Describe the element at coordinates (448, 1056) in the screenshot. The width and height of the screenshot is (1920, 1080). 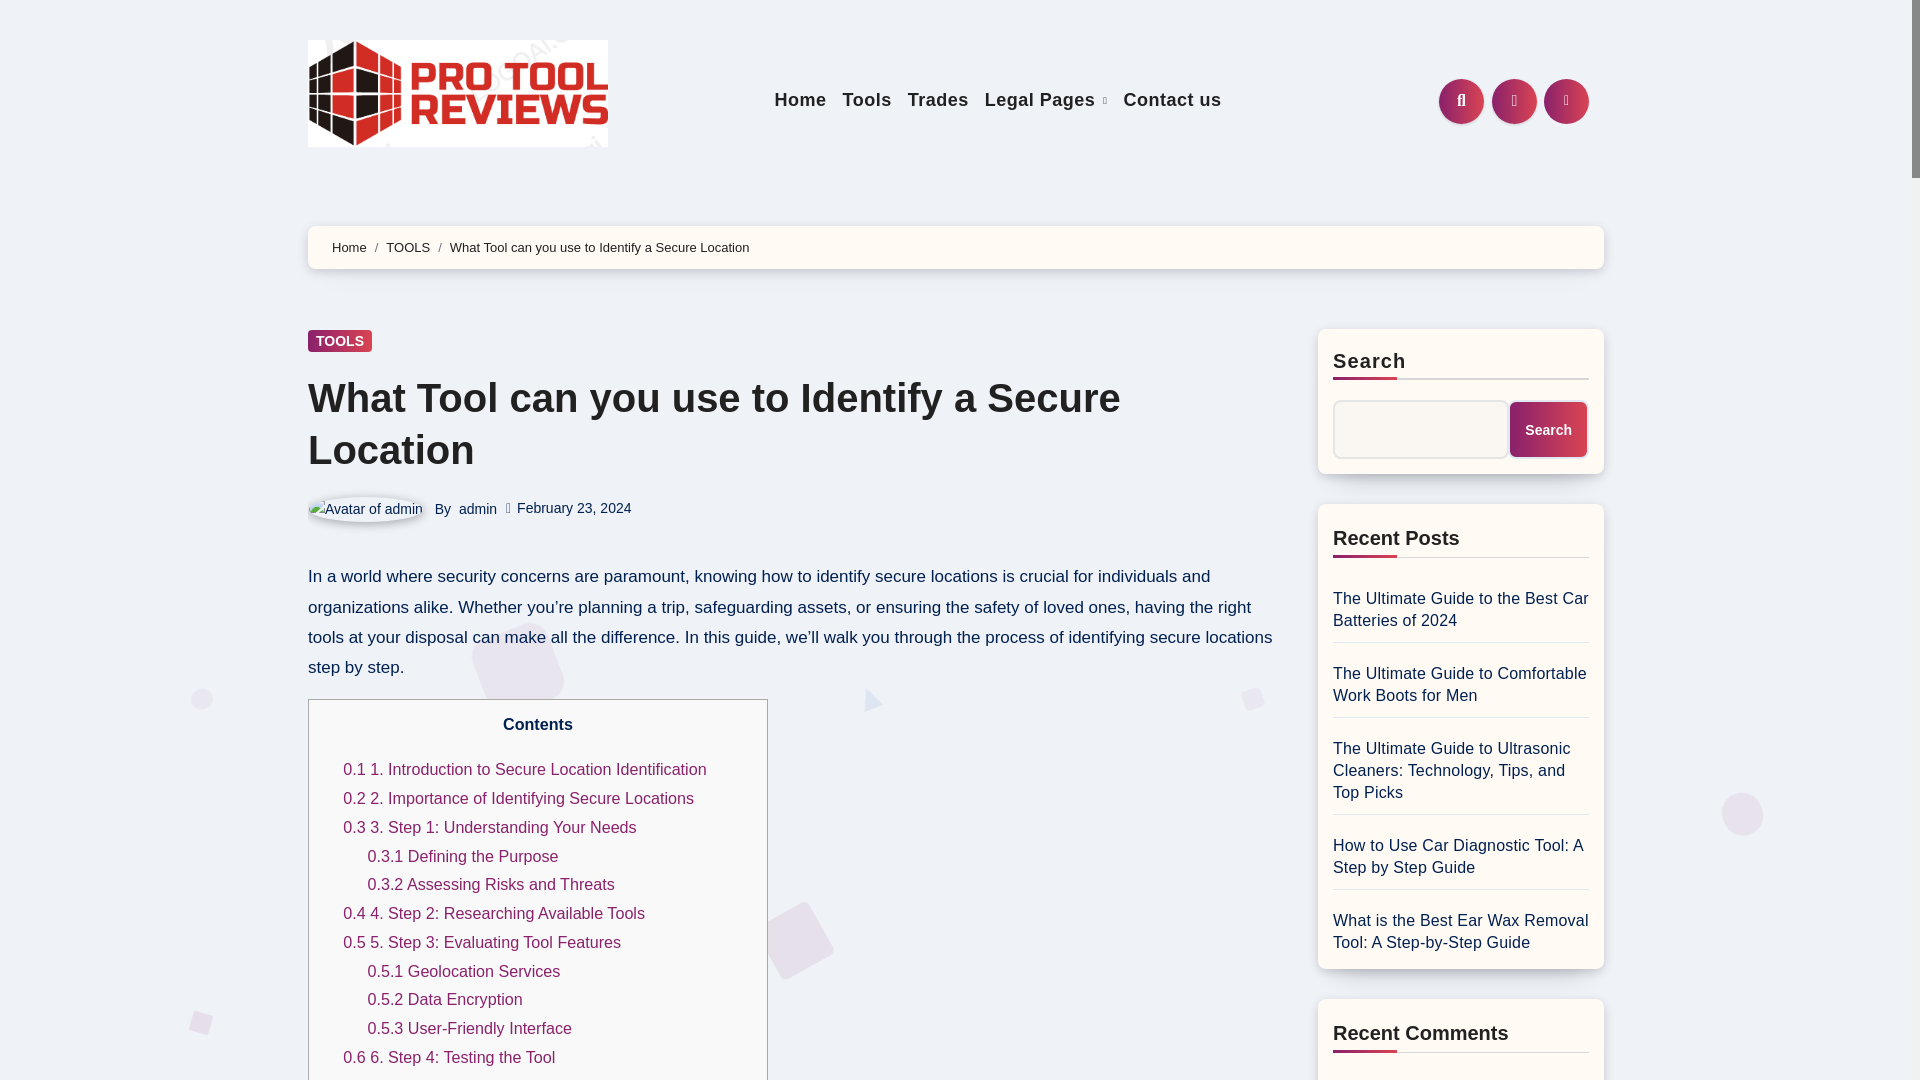
I see `0.6 6. Step 4: Testing the Tool` at that location.